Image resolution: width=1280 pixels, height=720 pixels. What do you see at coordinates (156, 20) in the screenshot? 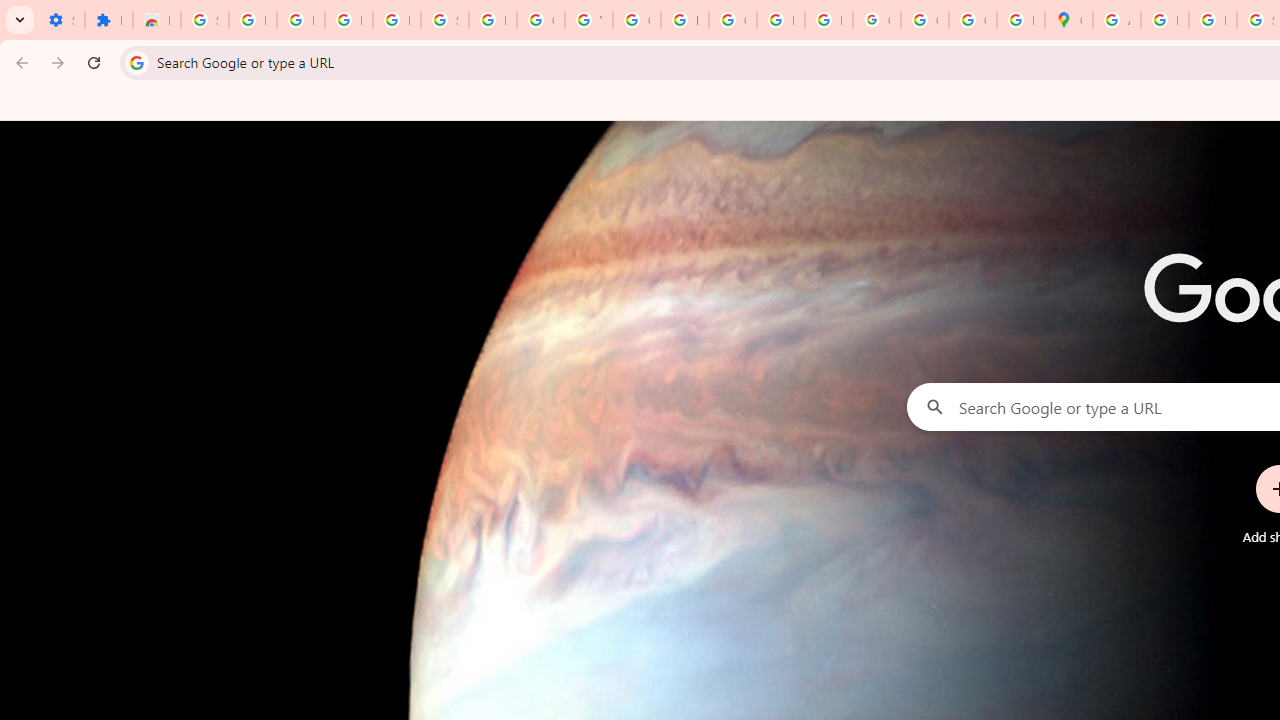
I see `Reviews: Helix Fruit Jump Arcade Game` at bounding box center [156, 20].